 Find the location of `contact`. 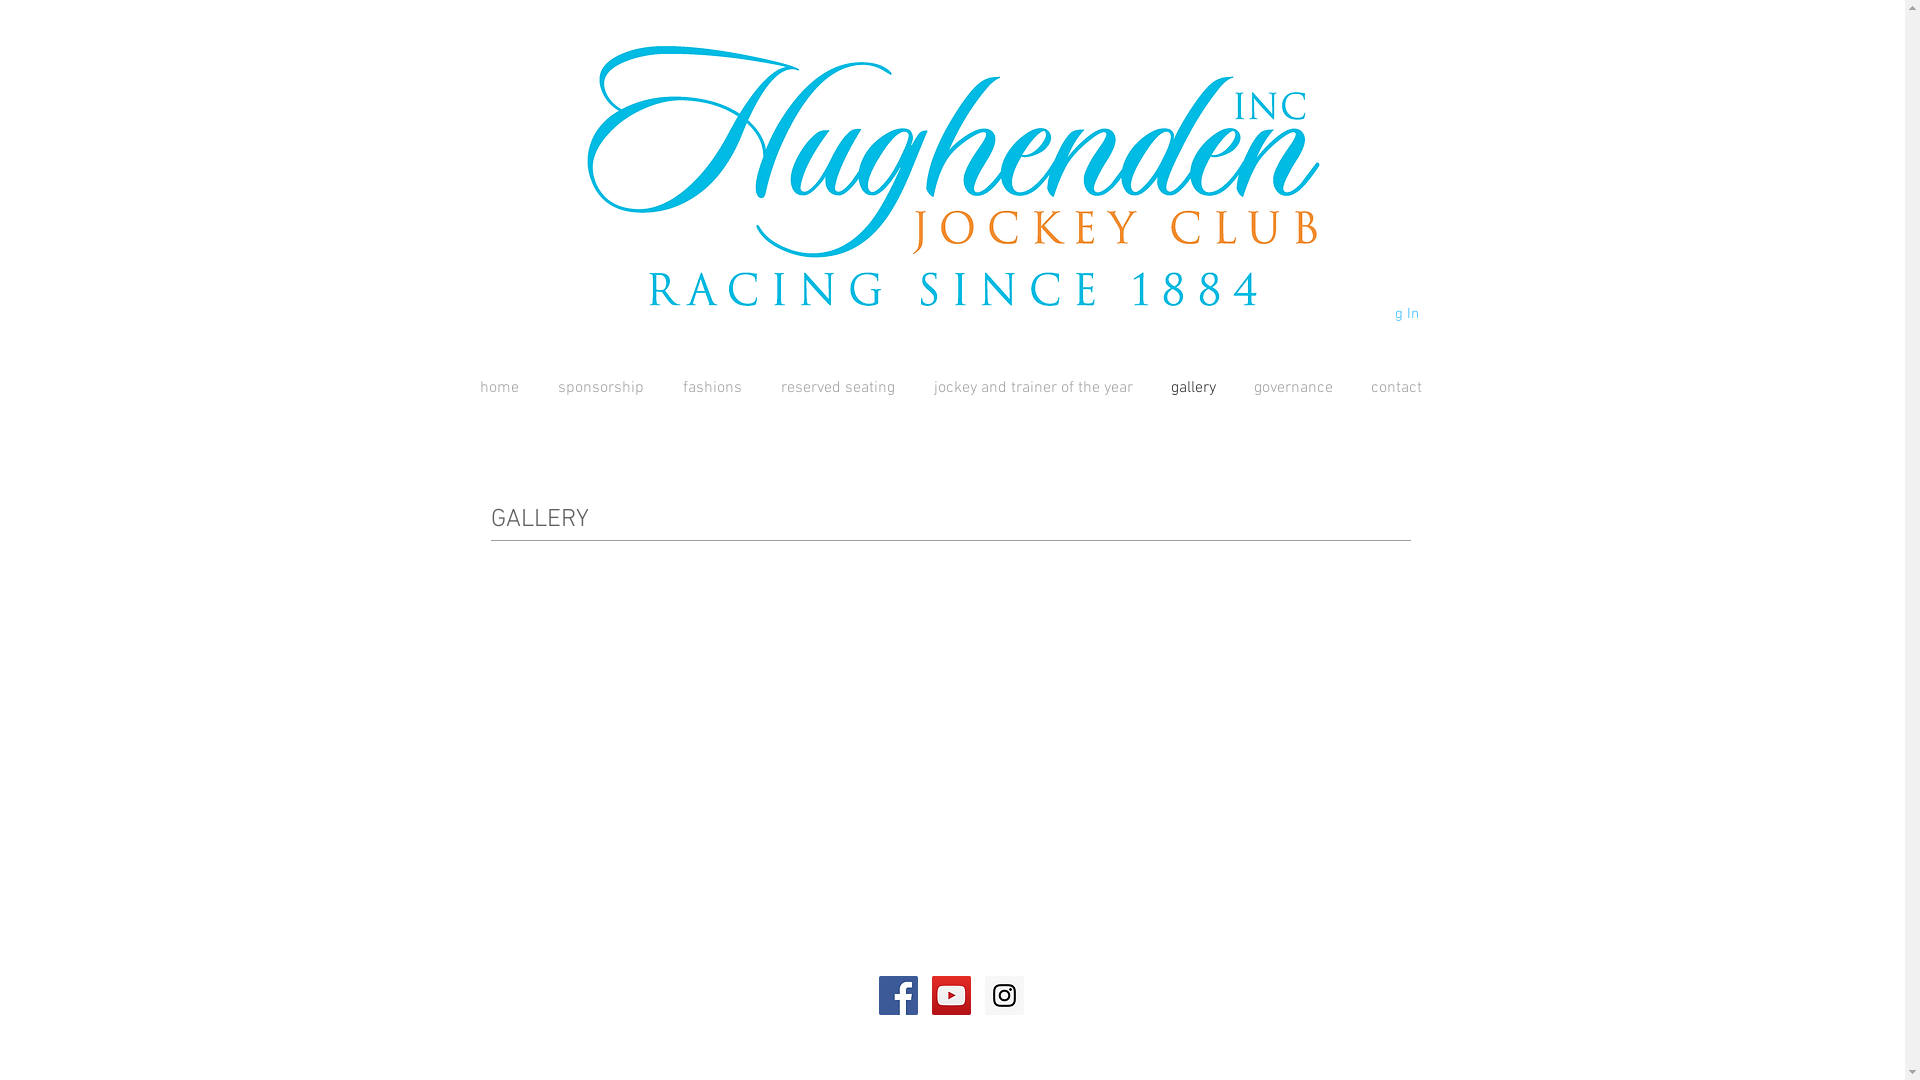

contact is located at coordinates (1396, 388).